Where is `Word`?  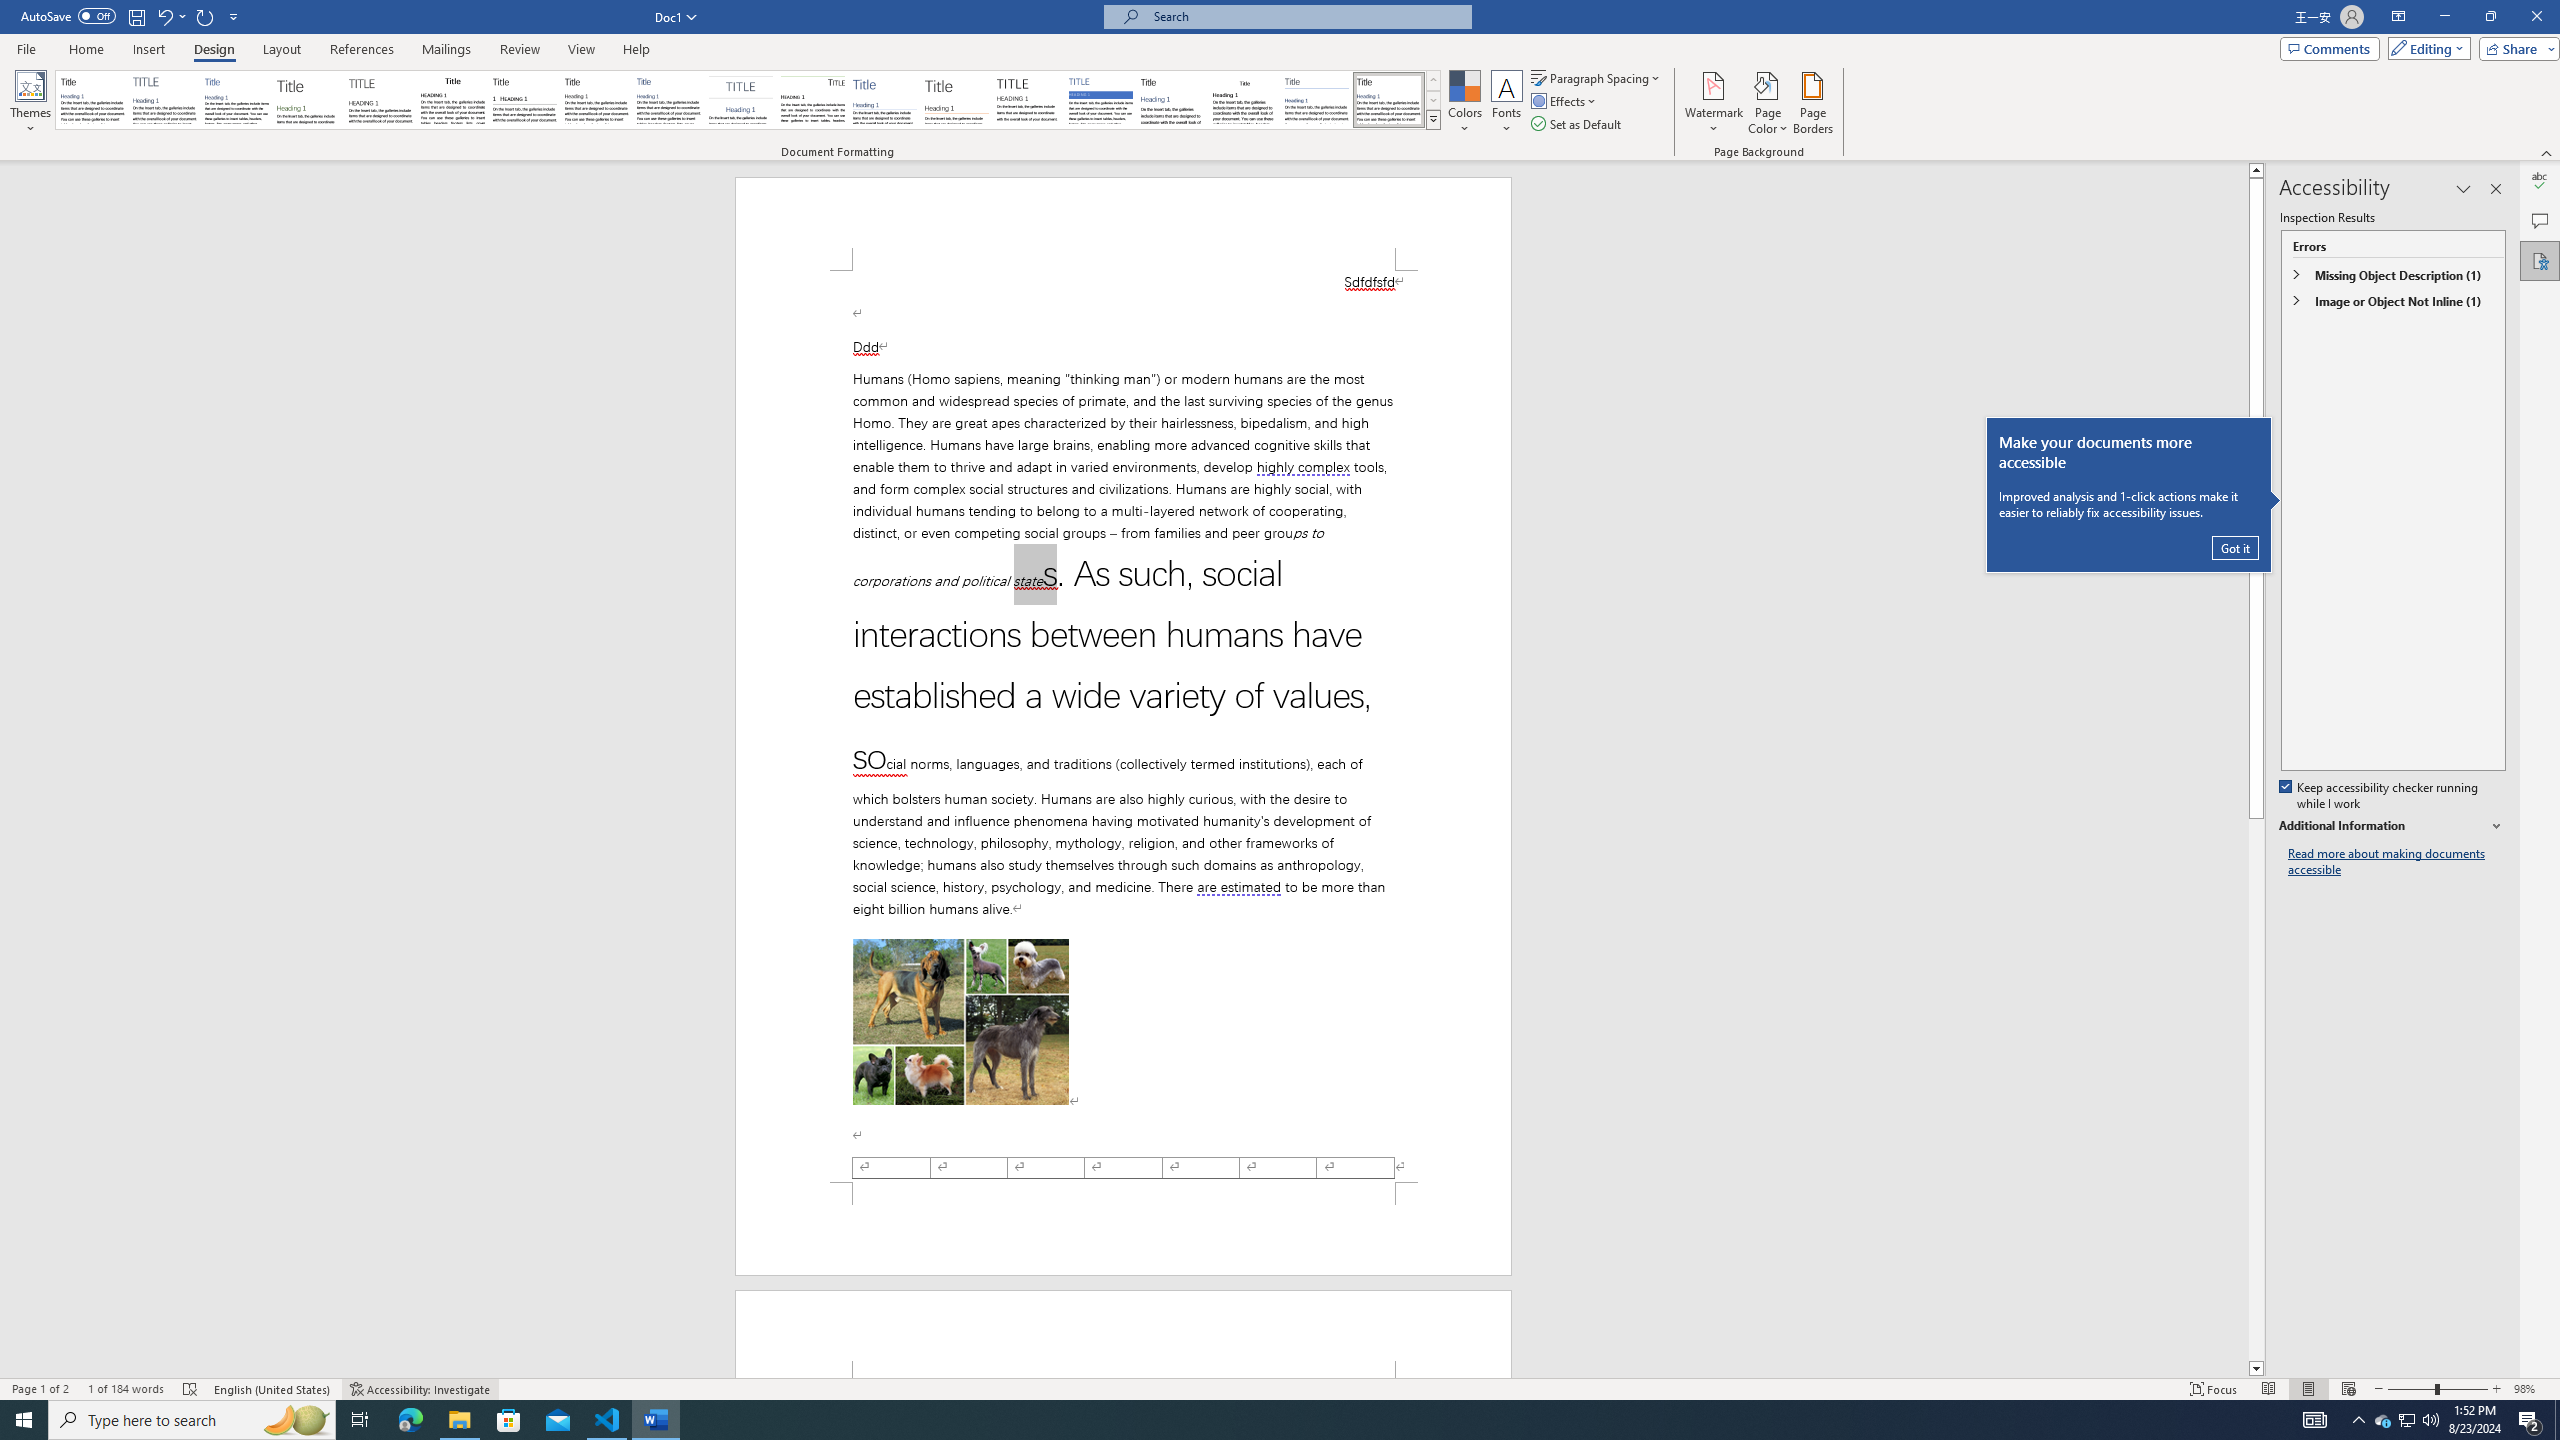
Word is located at coordinates (1172, 100).